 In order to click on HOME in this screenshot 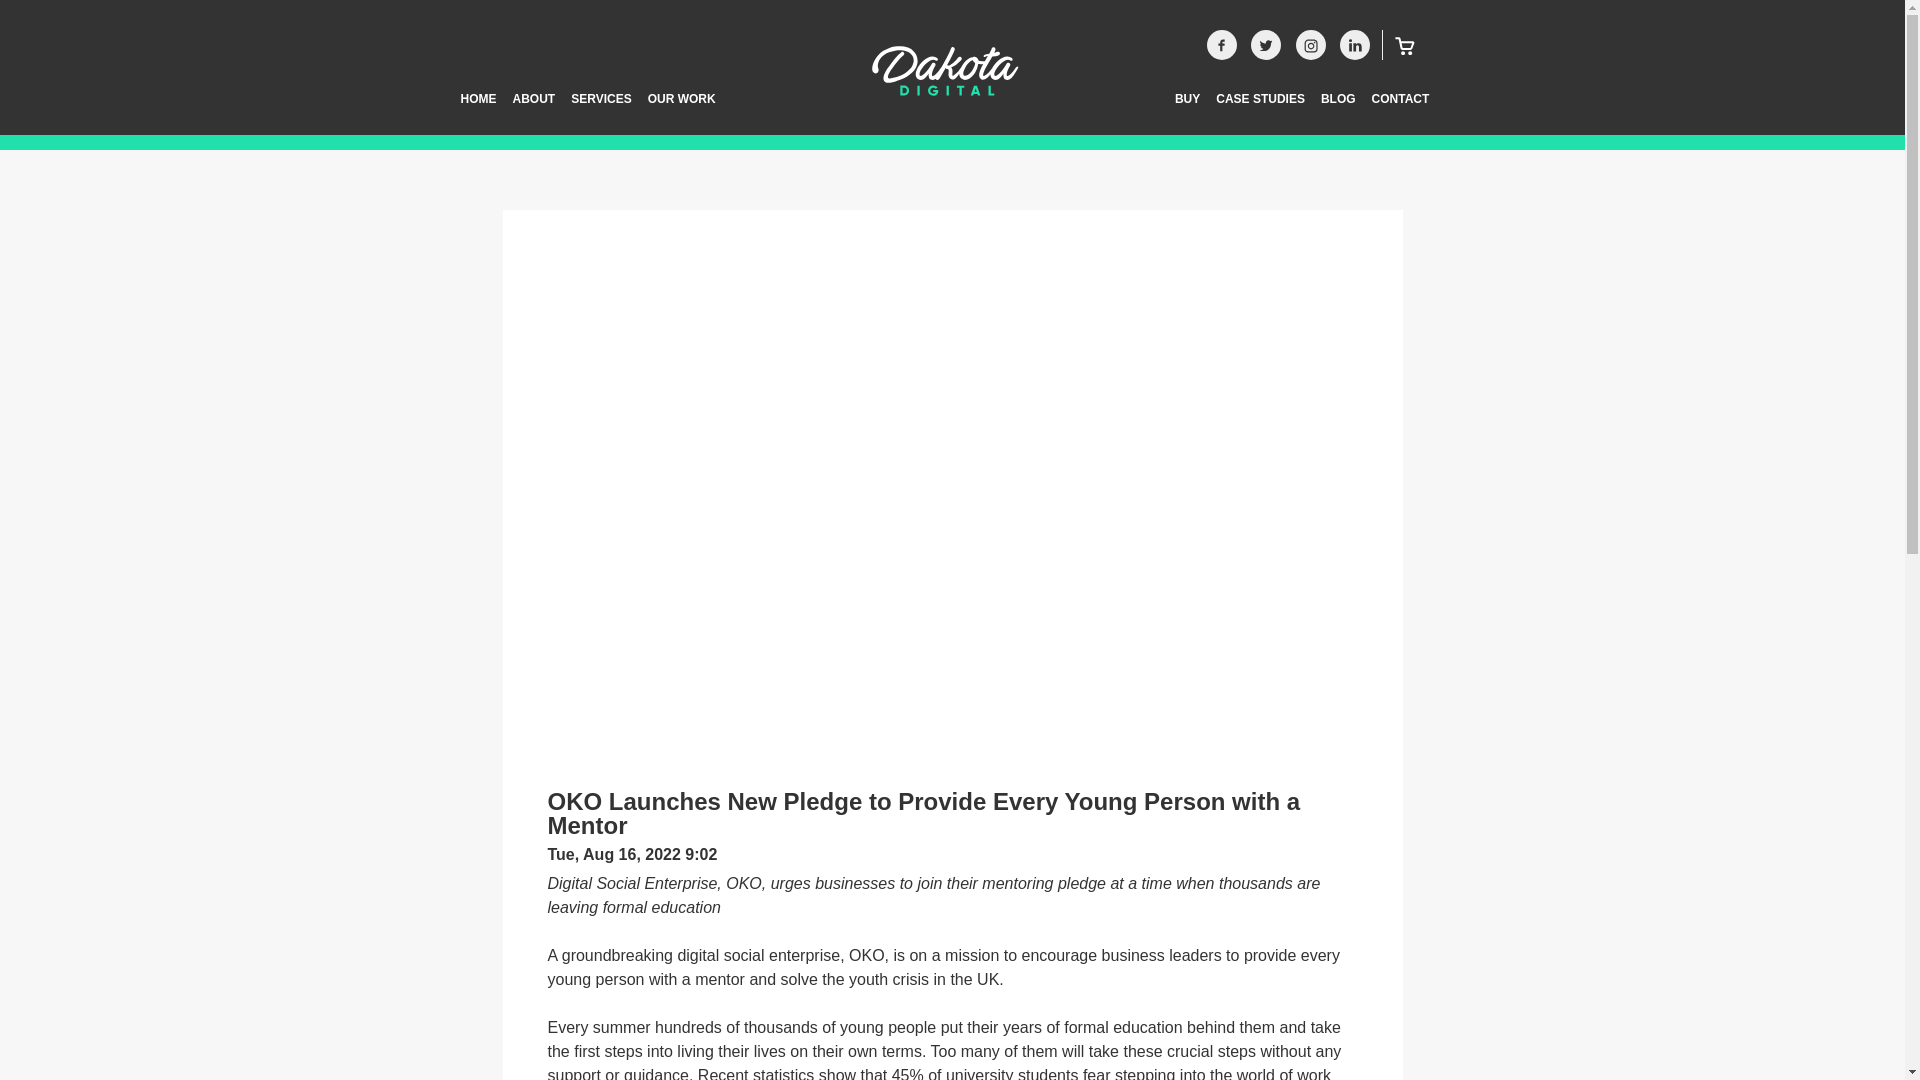, I will do `click(477, 110)`.